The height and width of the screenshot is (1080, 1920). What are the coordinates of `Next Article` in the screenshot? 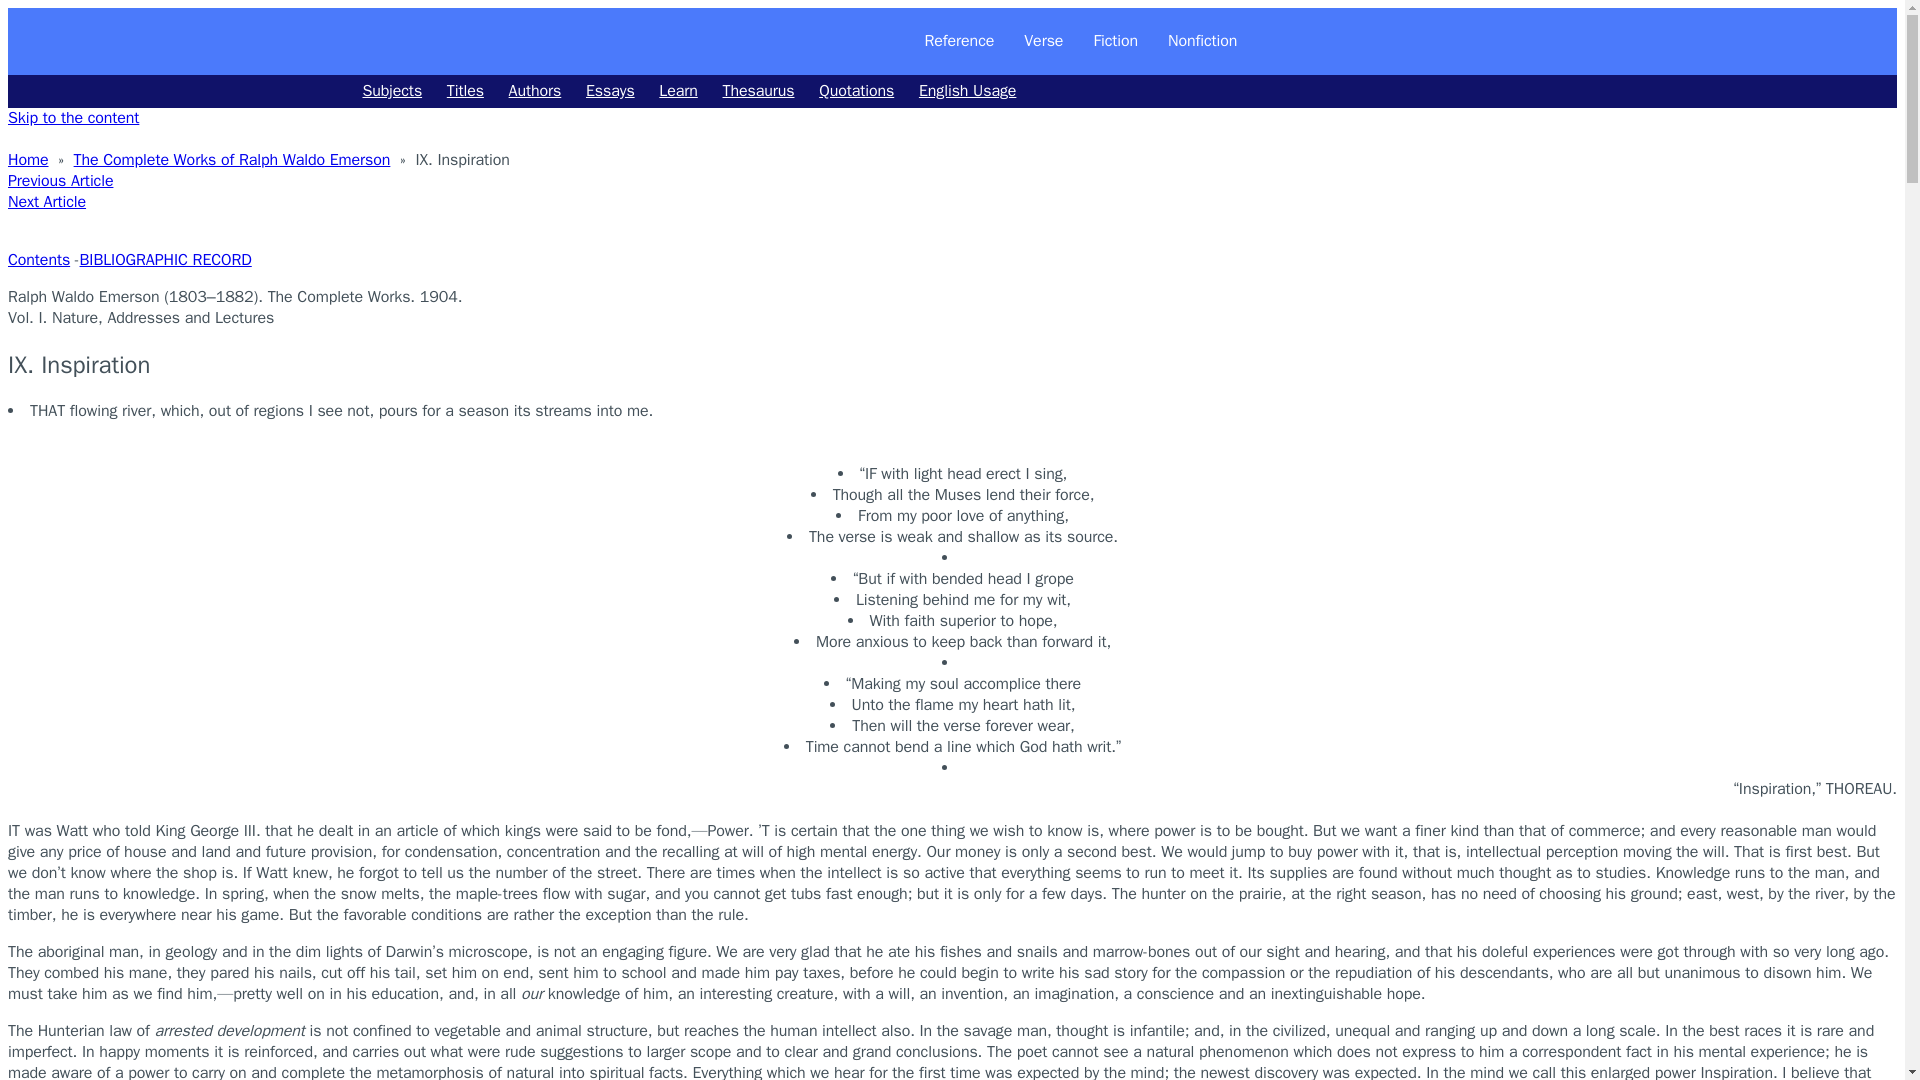 It's located at (46, 202).